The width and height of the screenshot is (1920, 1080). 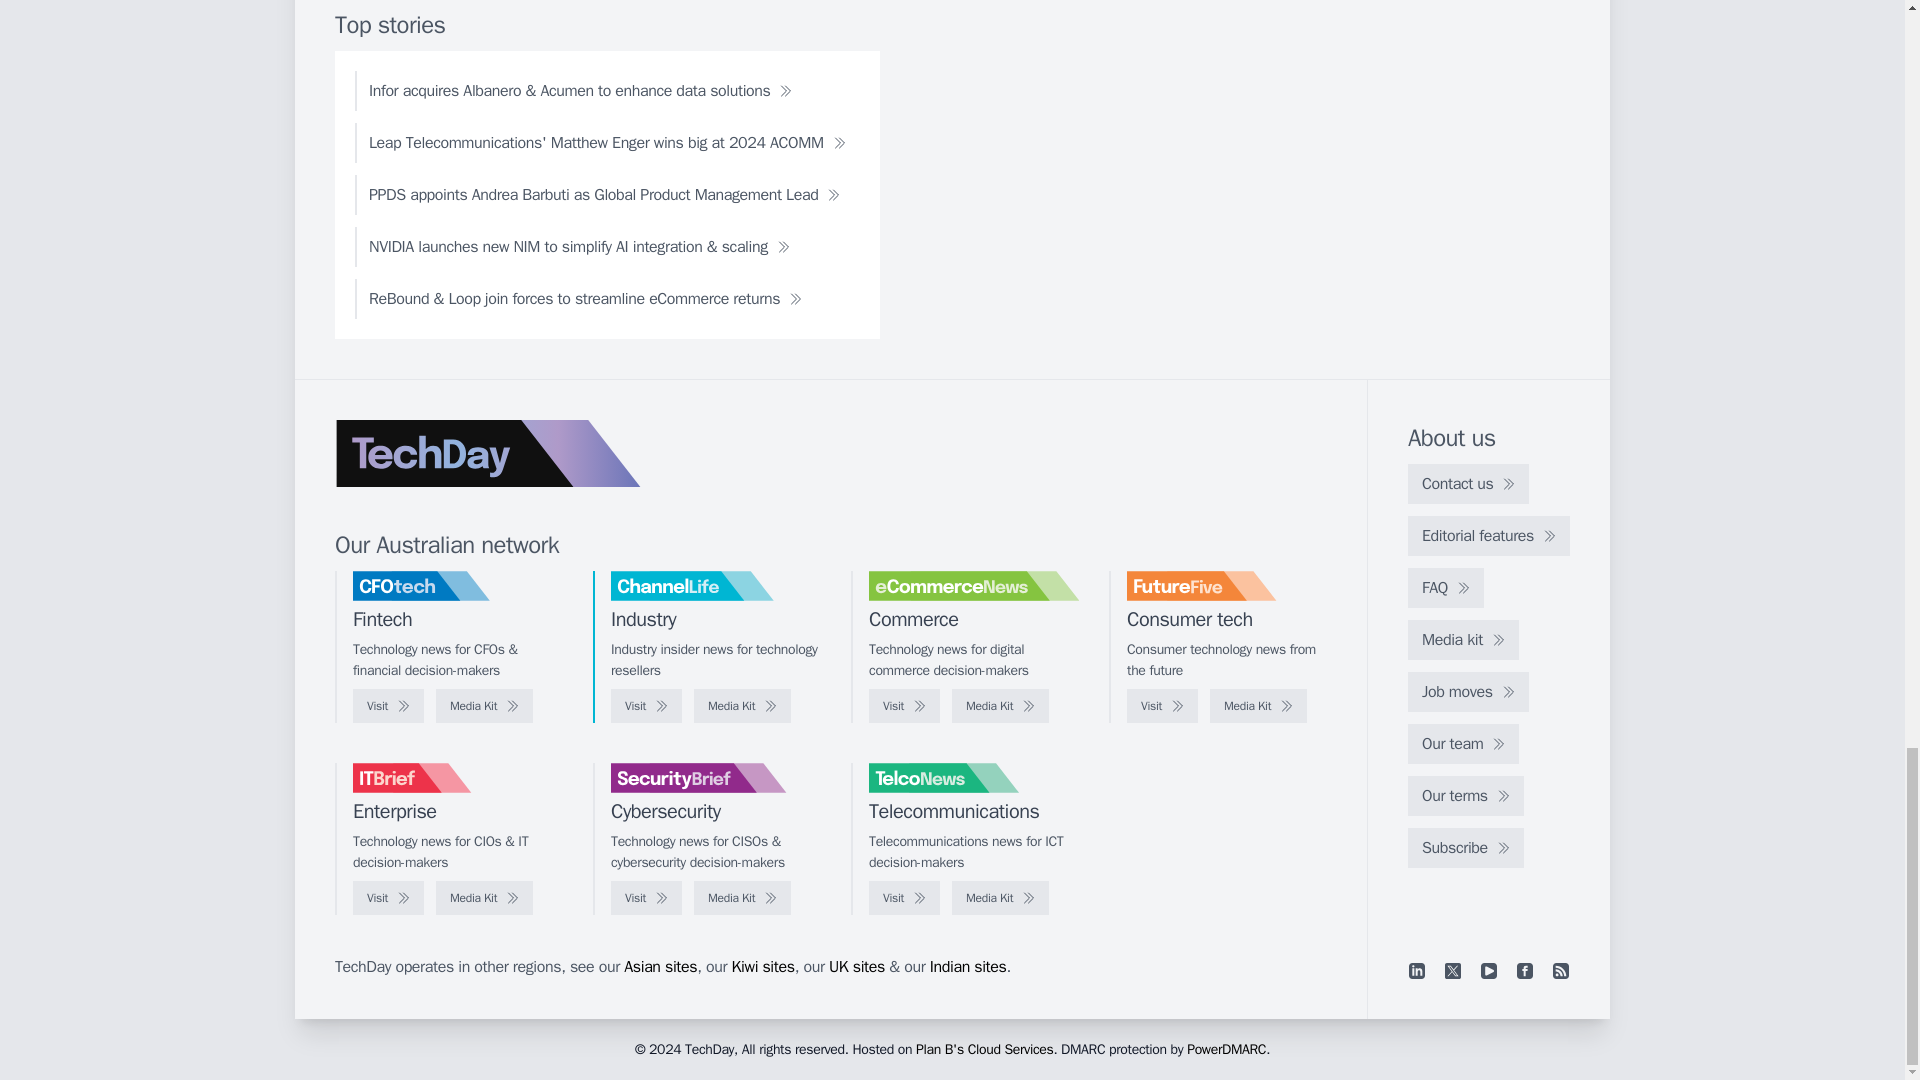 I want to click on Visit, so click(x=1162, y=706).